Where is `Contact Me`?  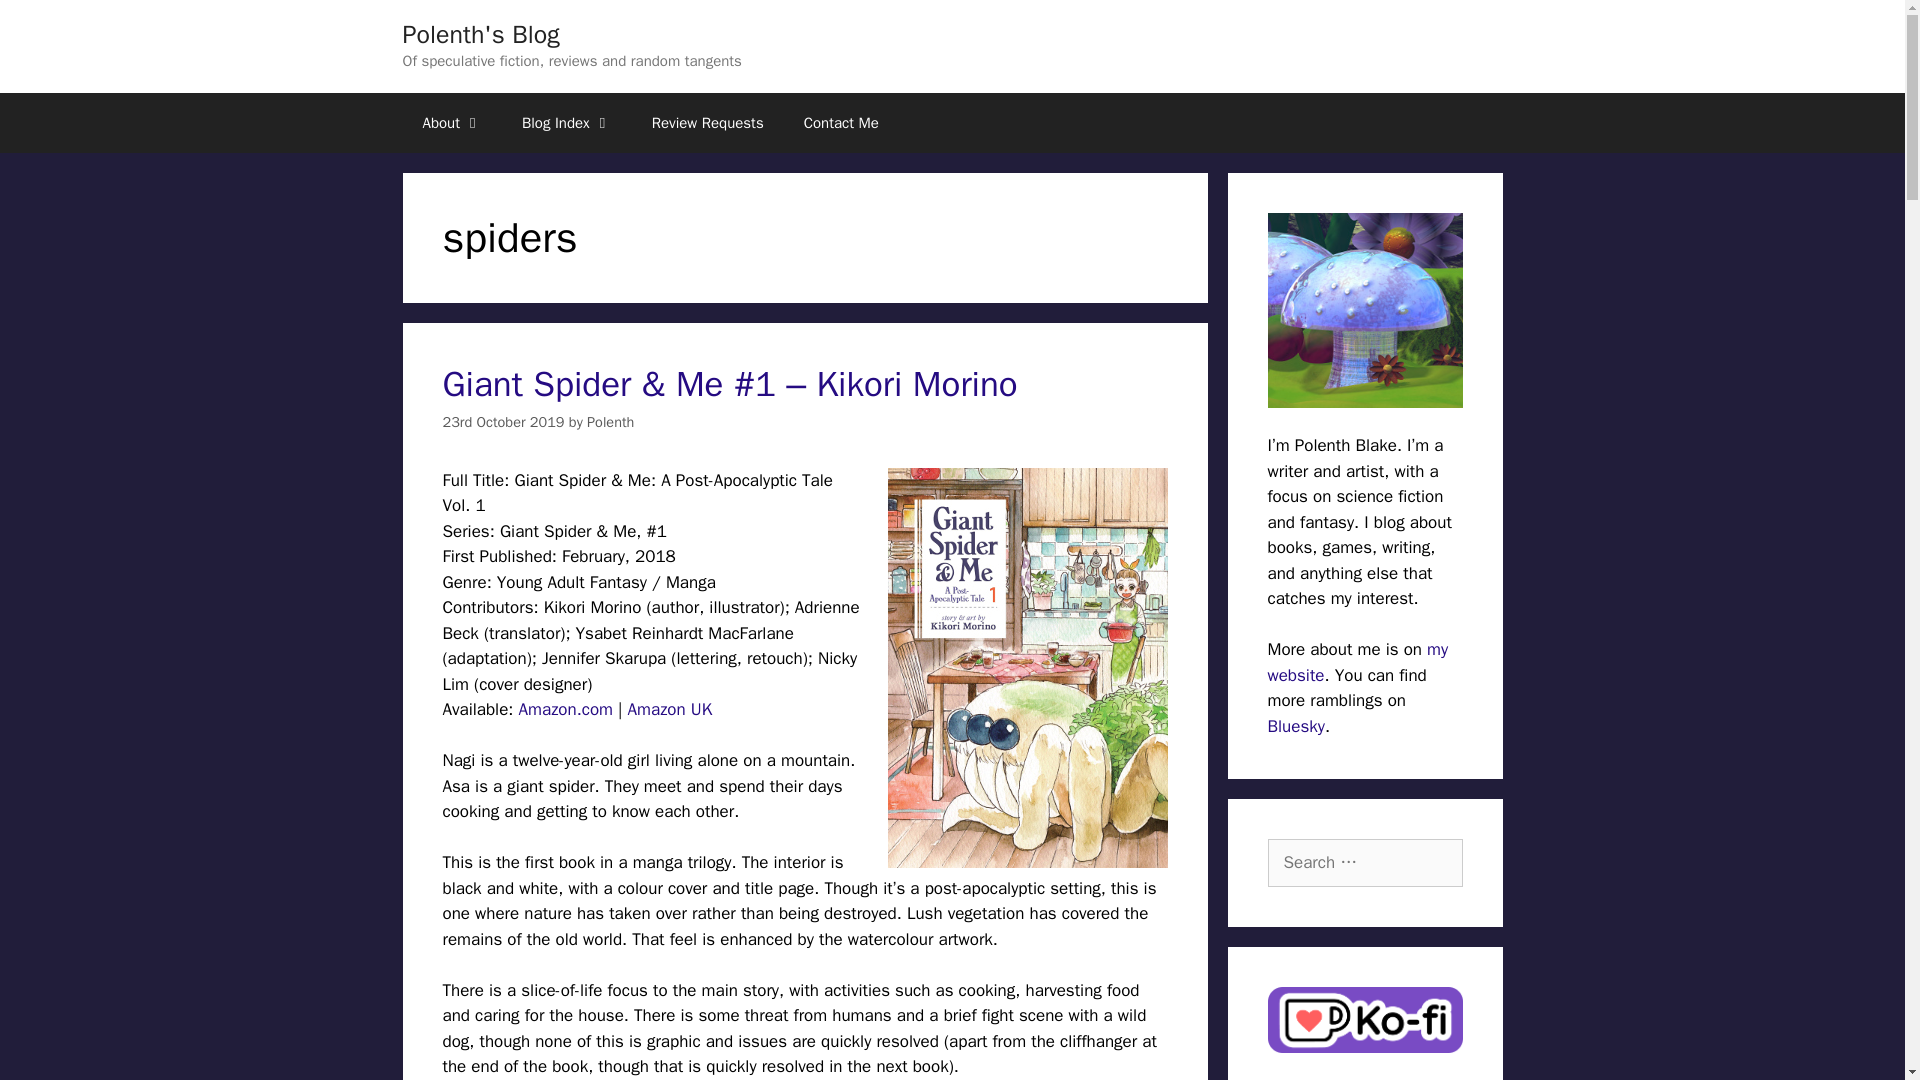
Contact Me is located at coordinates (840, 122).